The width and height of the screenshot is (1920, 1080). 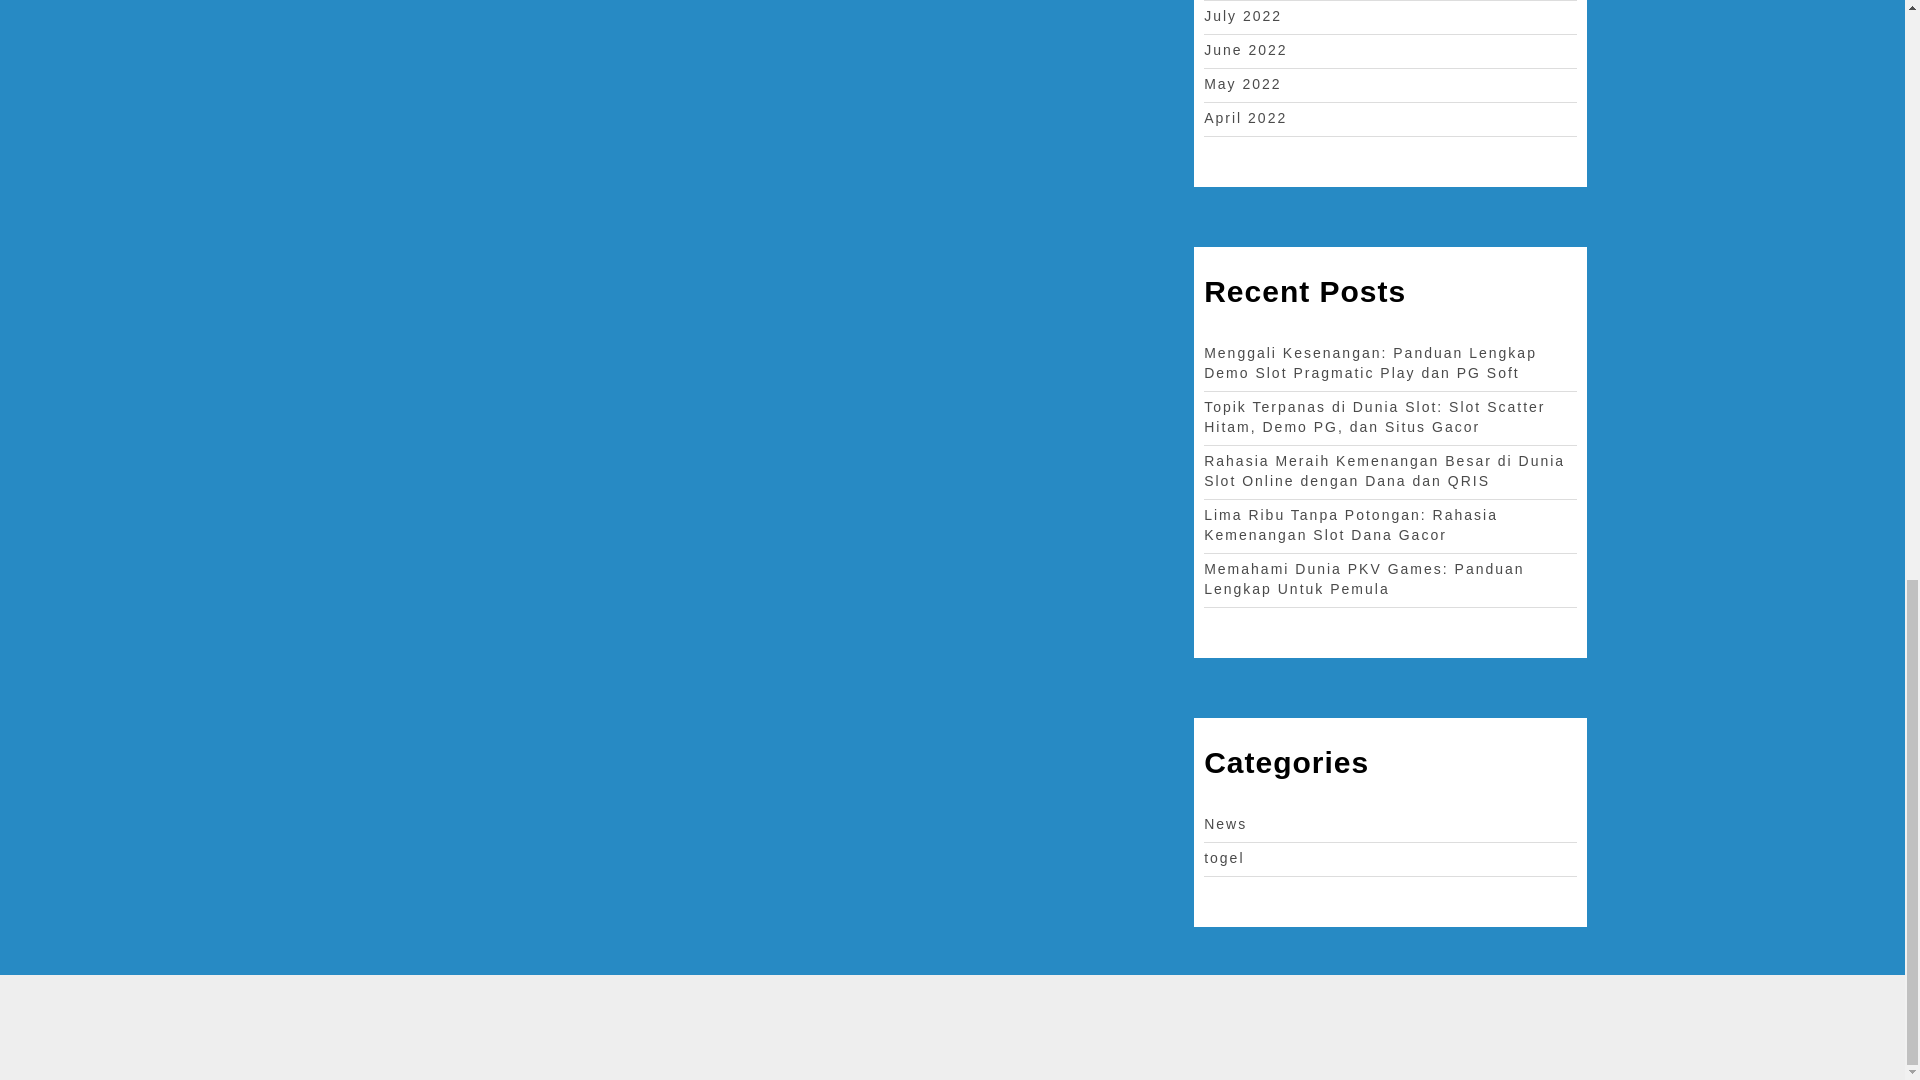 I want to click on May 2022, so click(x=1242, y=83).